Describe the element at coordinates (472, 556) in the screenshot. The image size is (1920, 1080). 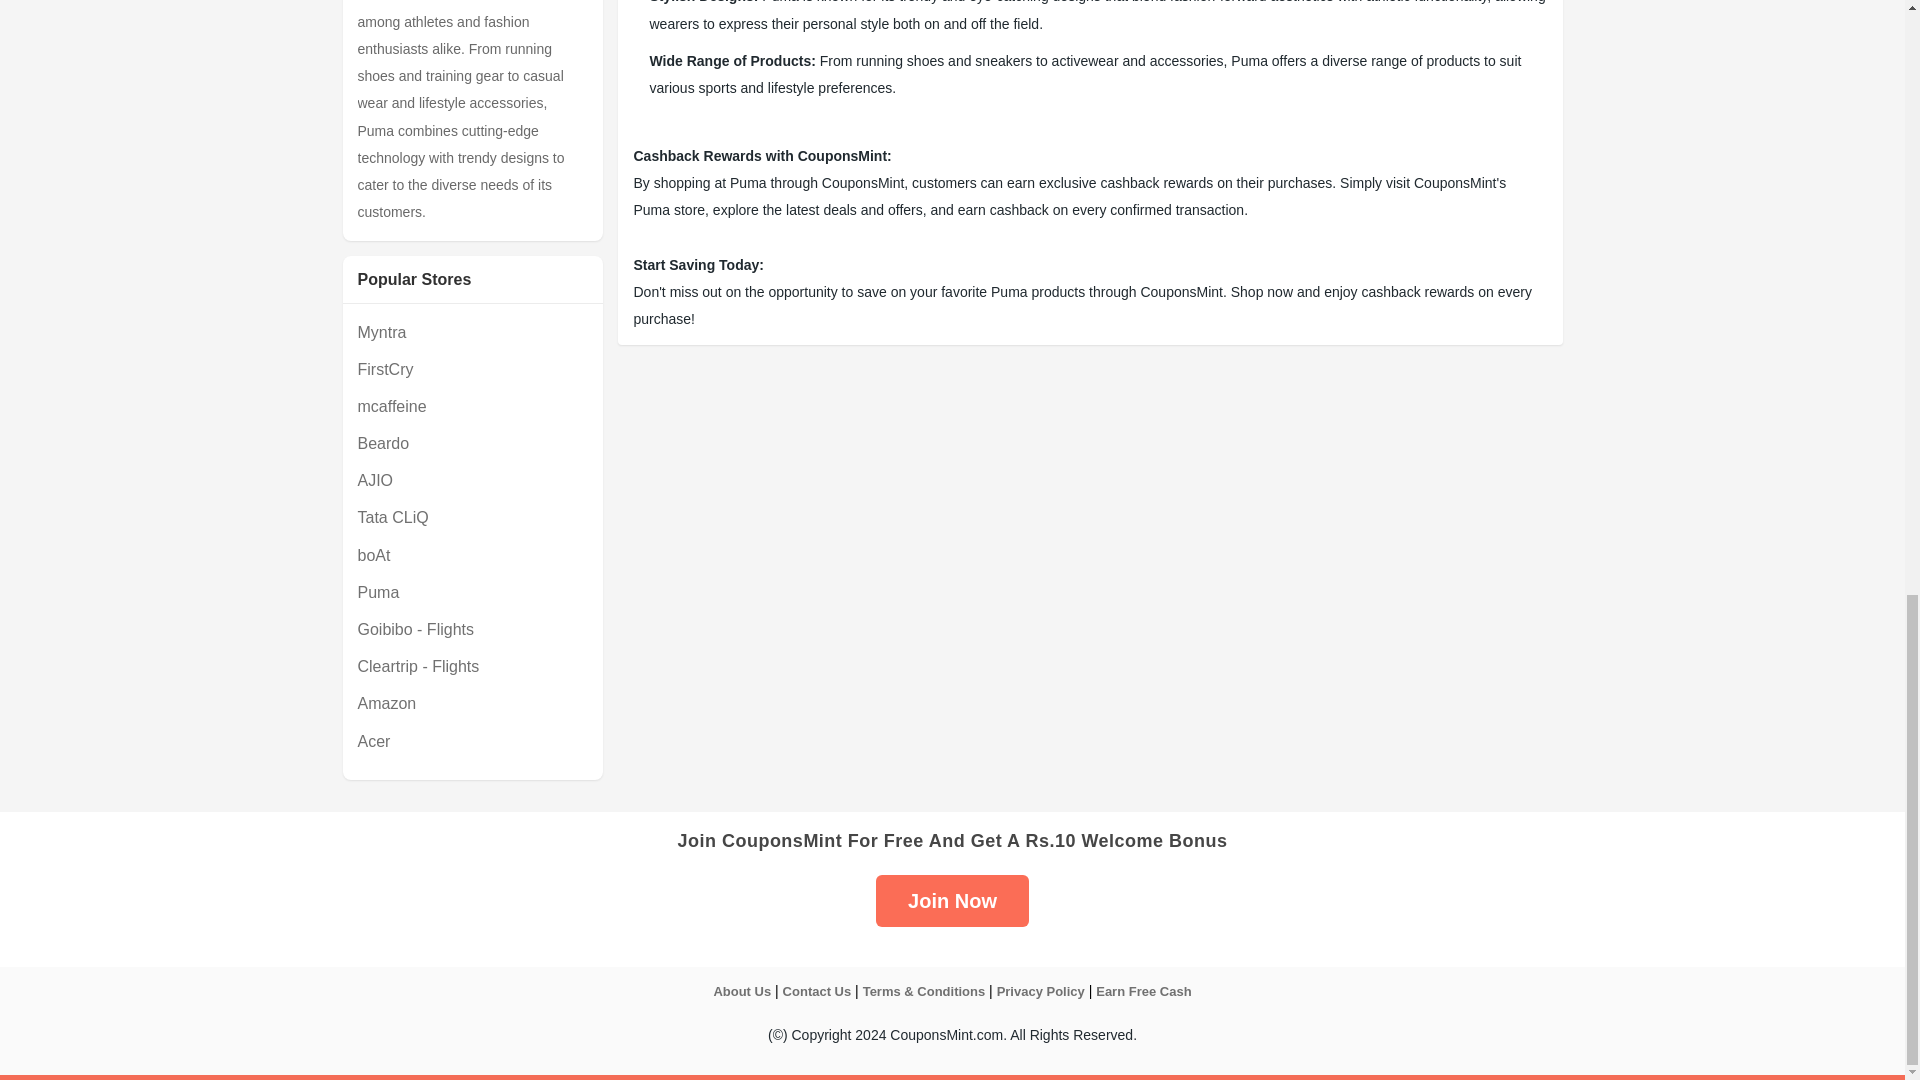
I see `boAt` at that location.